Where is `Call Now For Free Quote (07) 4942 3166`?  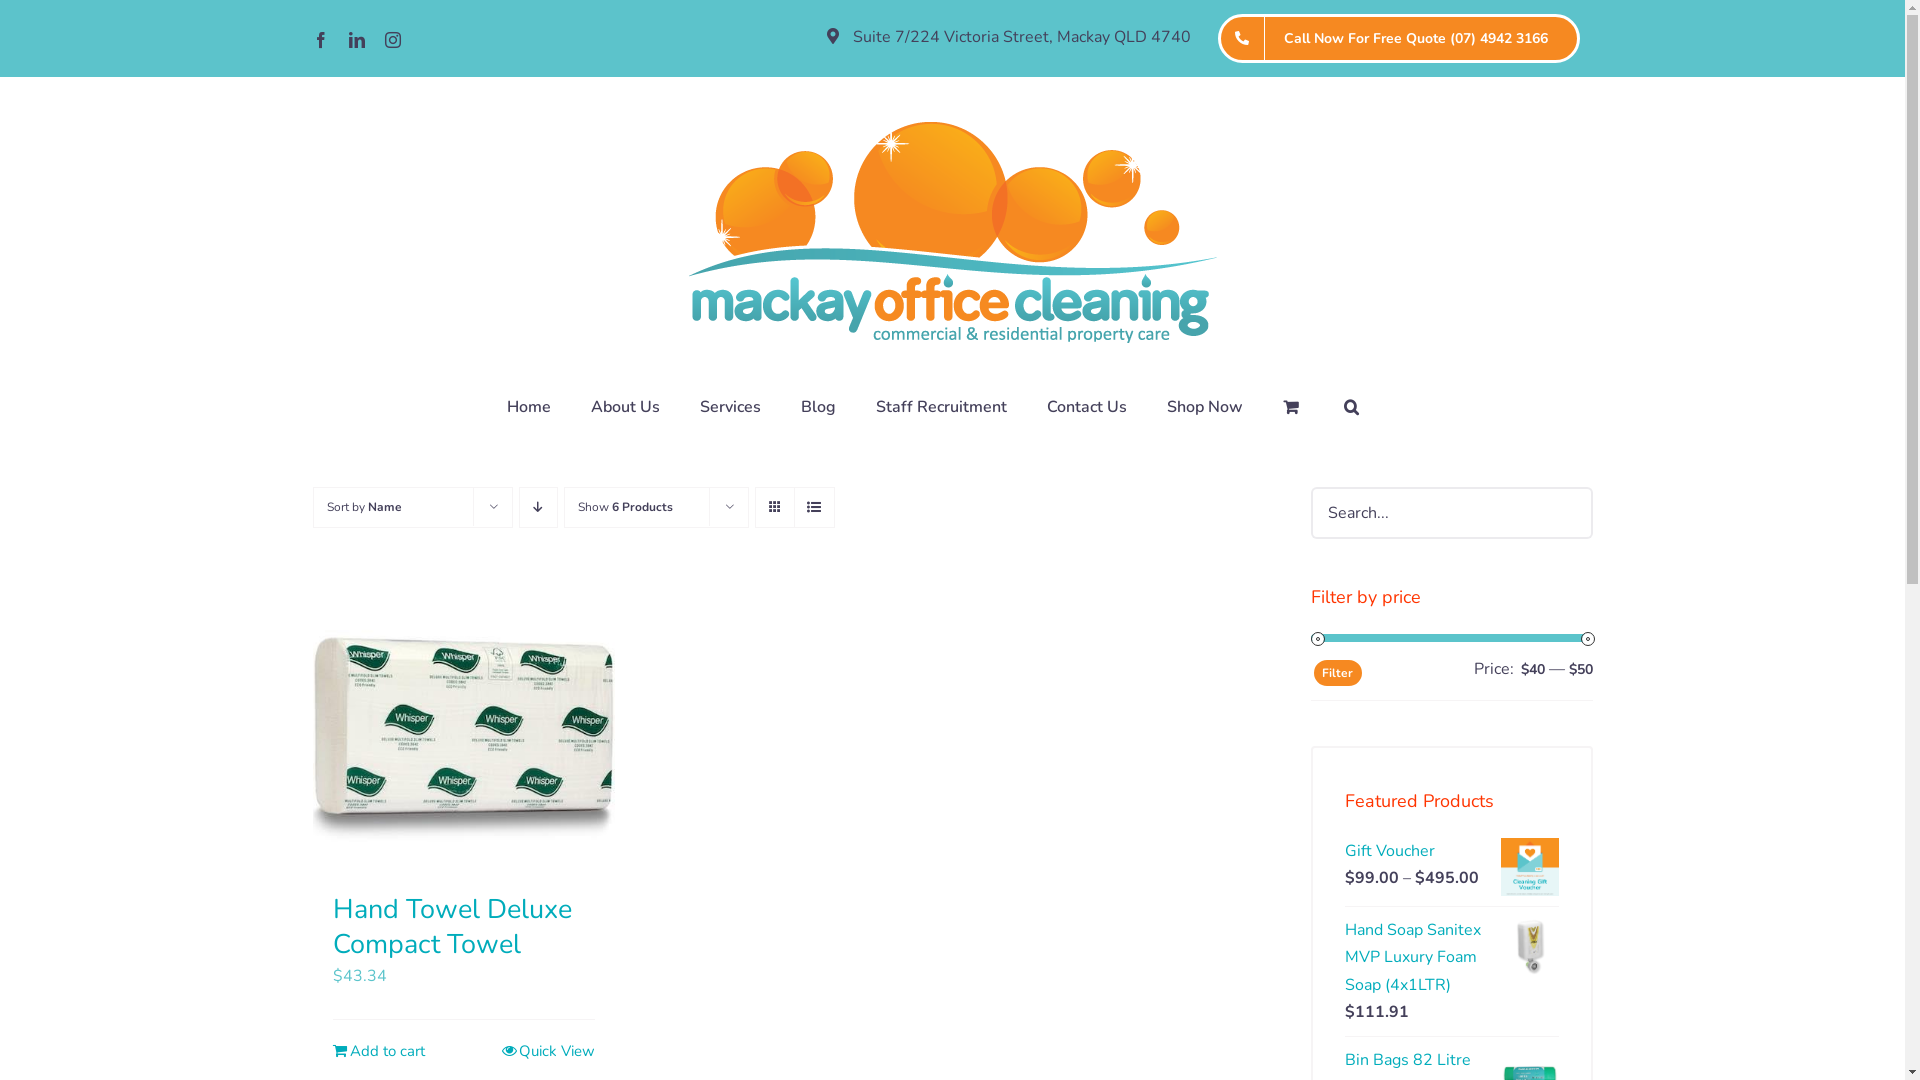 Call Now For Free Quote (07) 4942 3166 is located at coordinates (1398, 38).